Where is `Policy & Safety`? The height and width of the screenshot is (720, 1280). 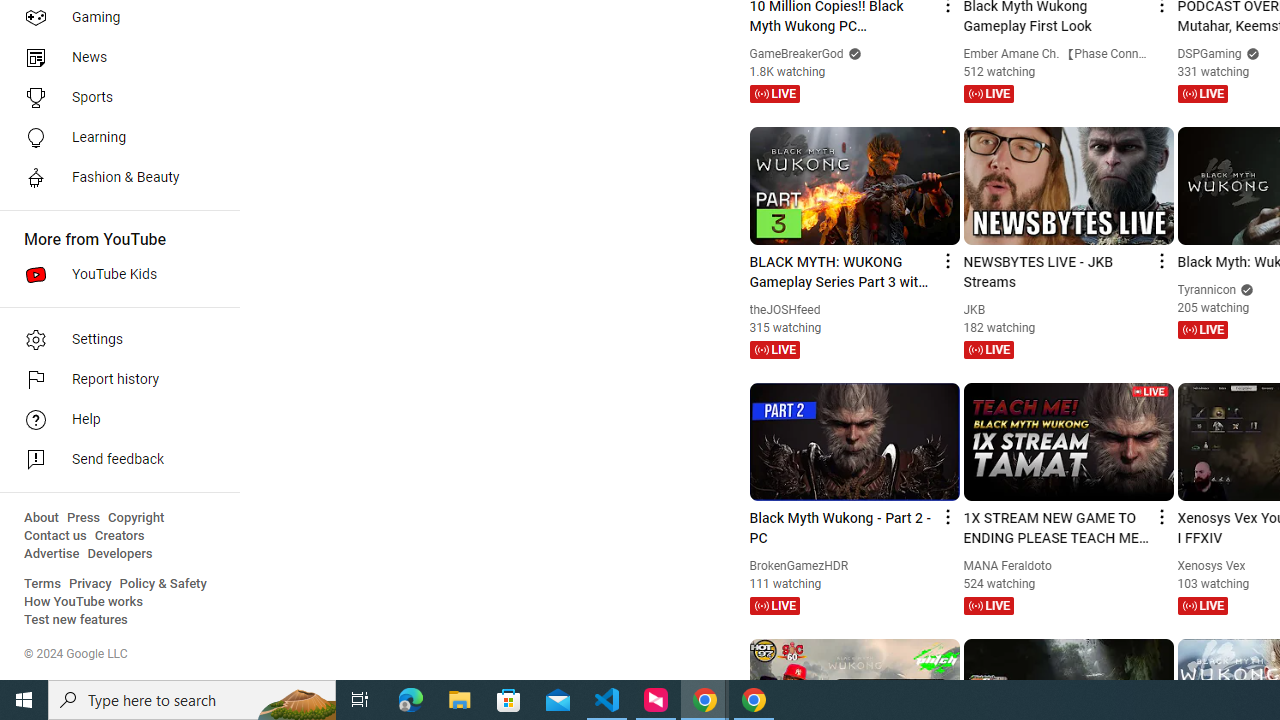
Policy & Safety is located at coordinates (163, 584).